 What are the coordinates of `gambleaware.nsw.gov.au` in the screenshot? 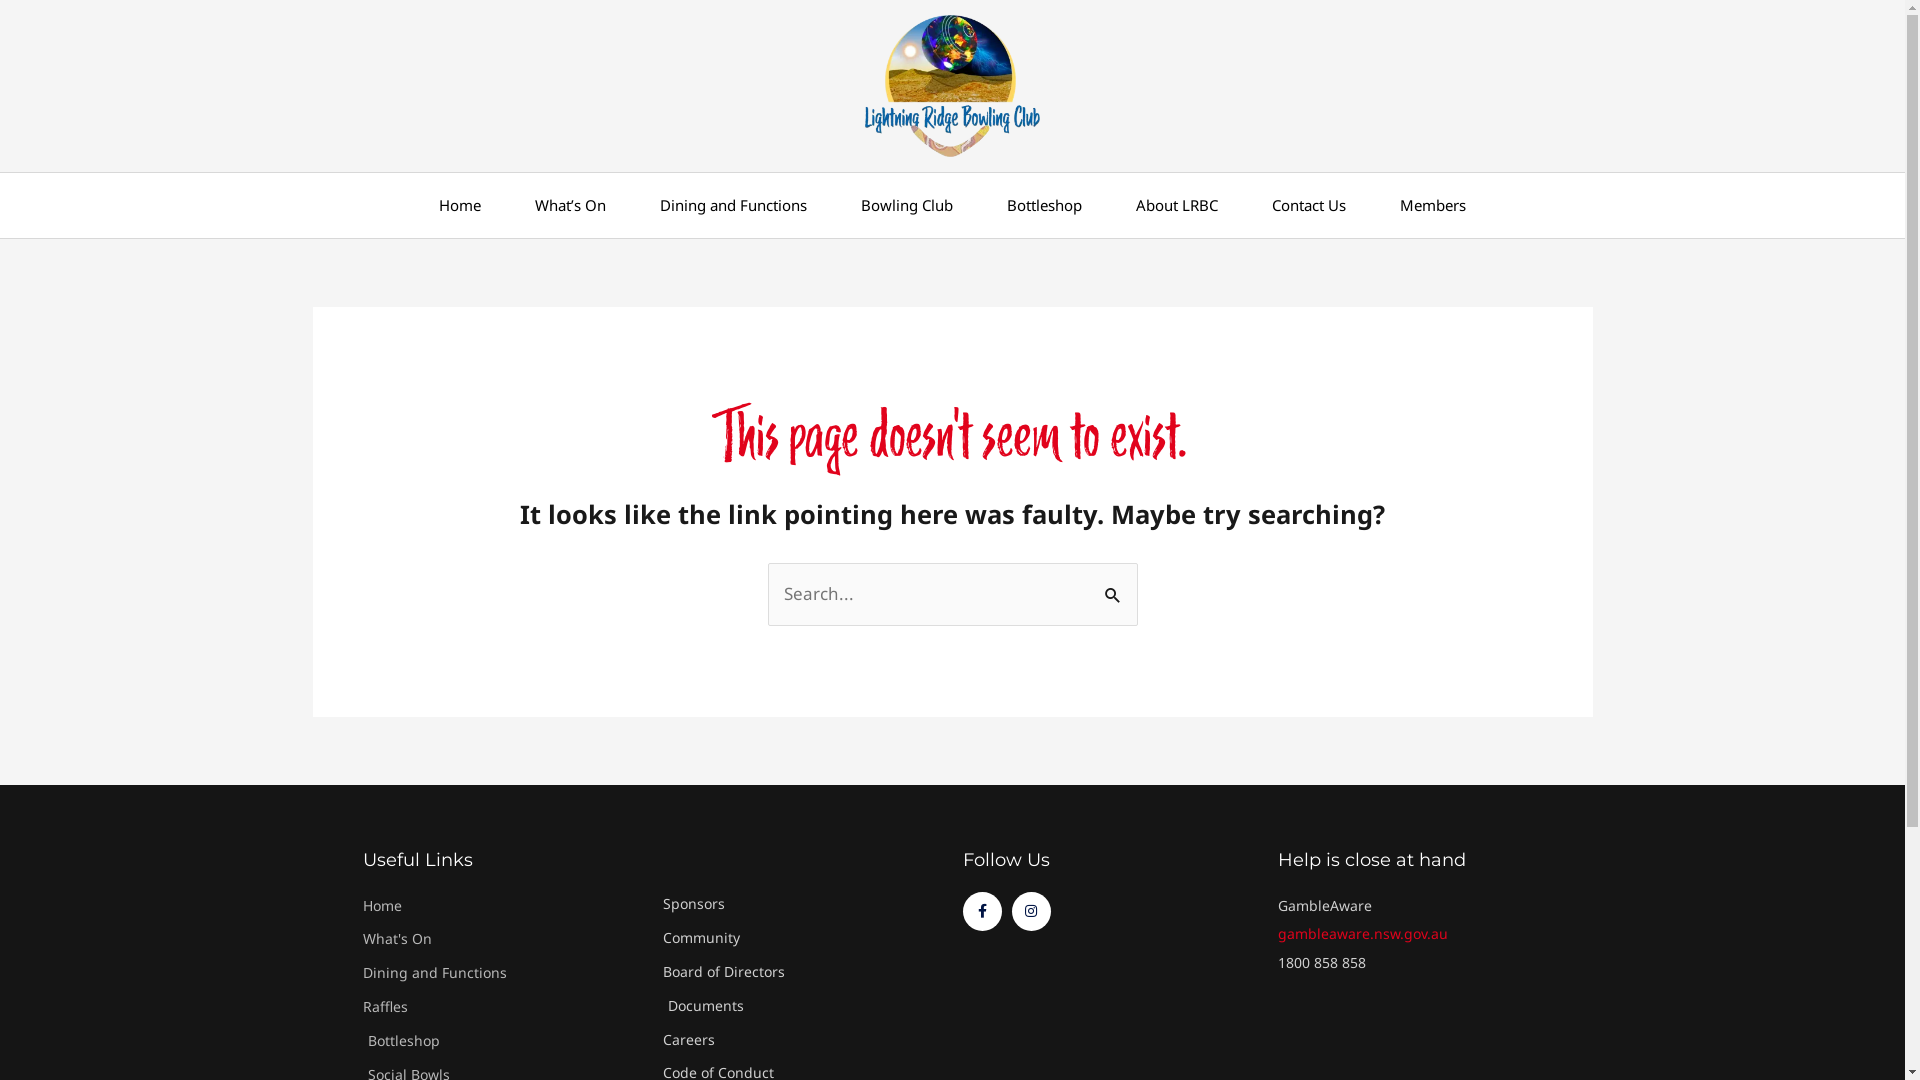 It's located at (1363, 934).